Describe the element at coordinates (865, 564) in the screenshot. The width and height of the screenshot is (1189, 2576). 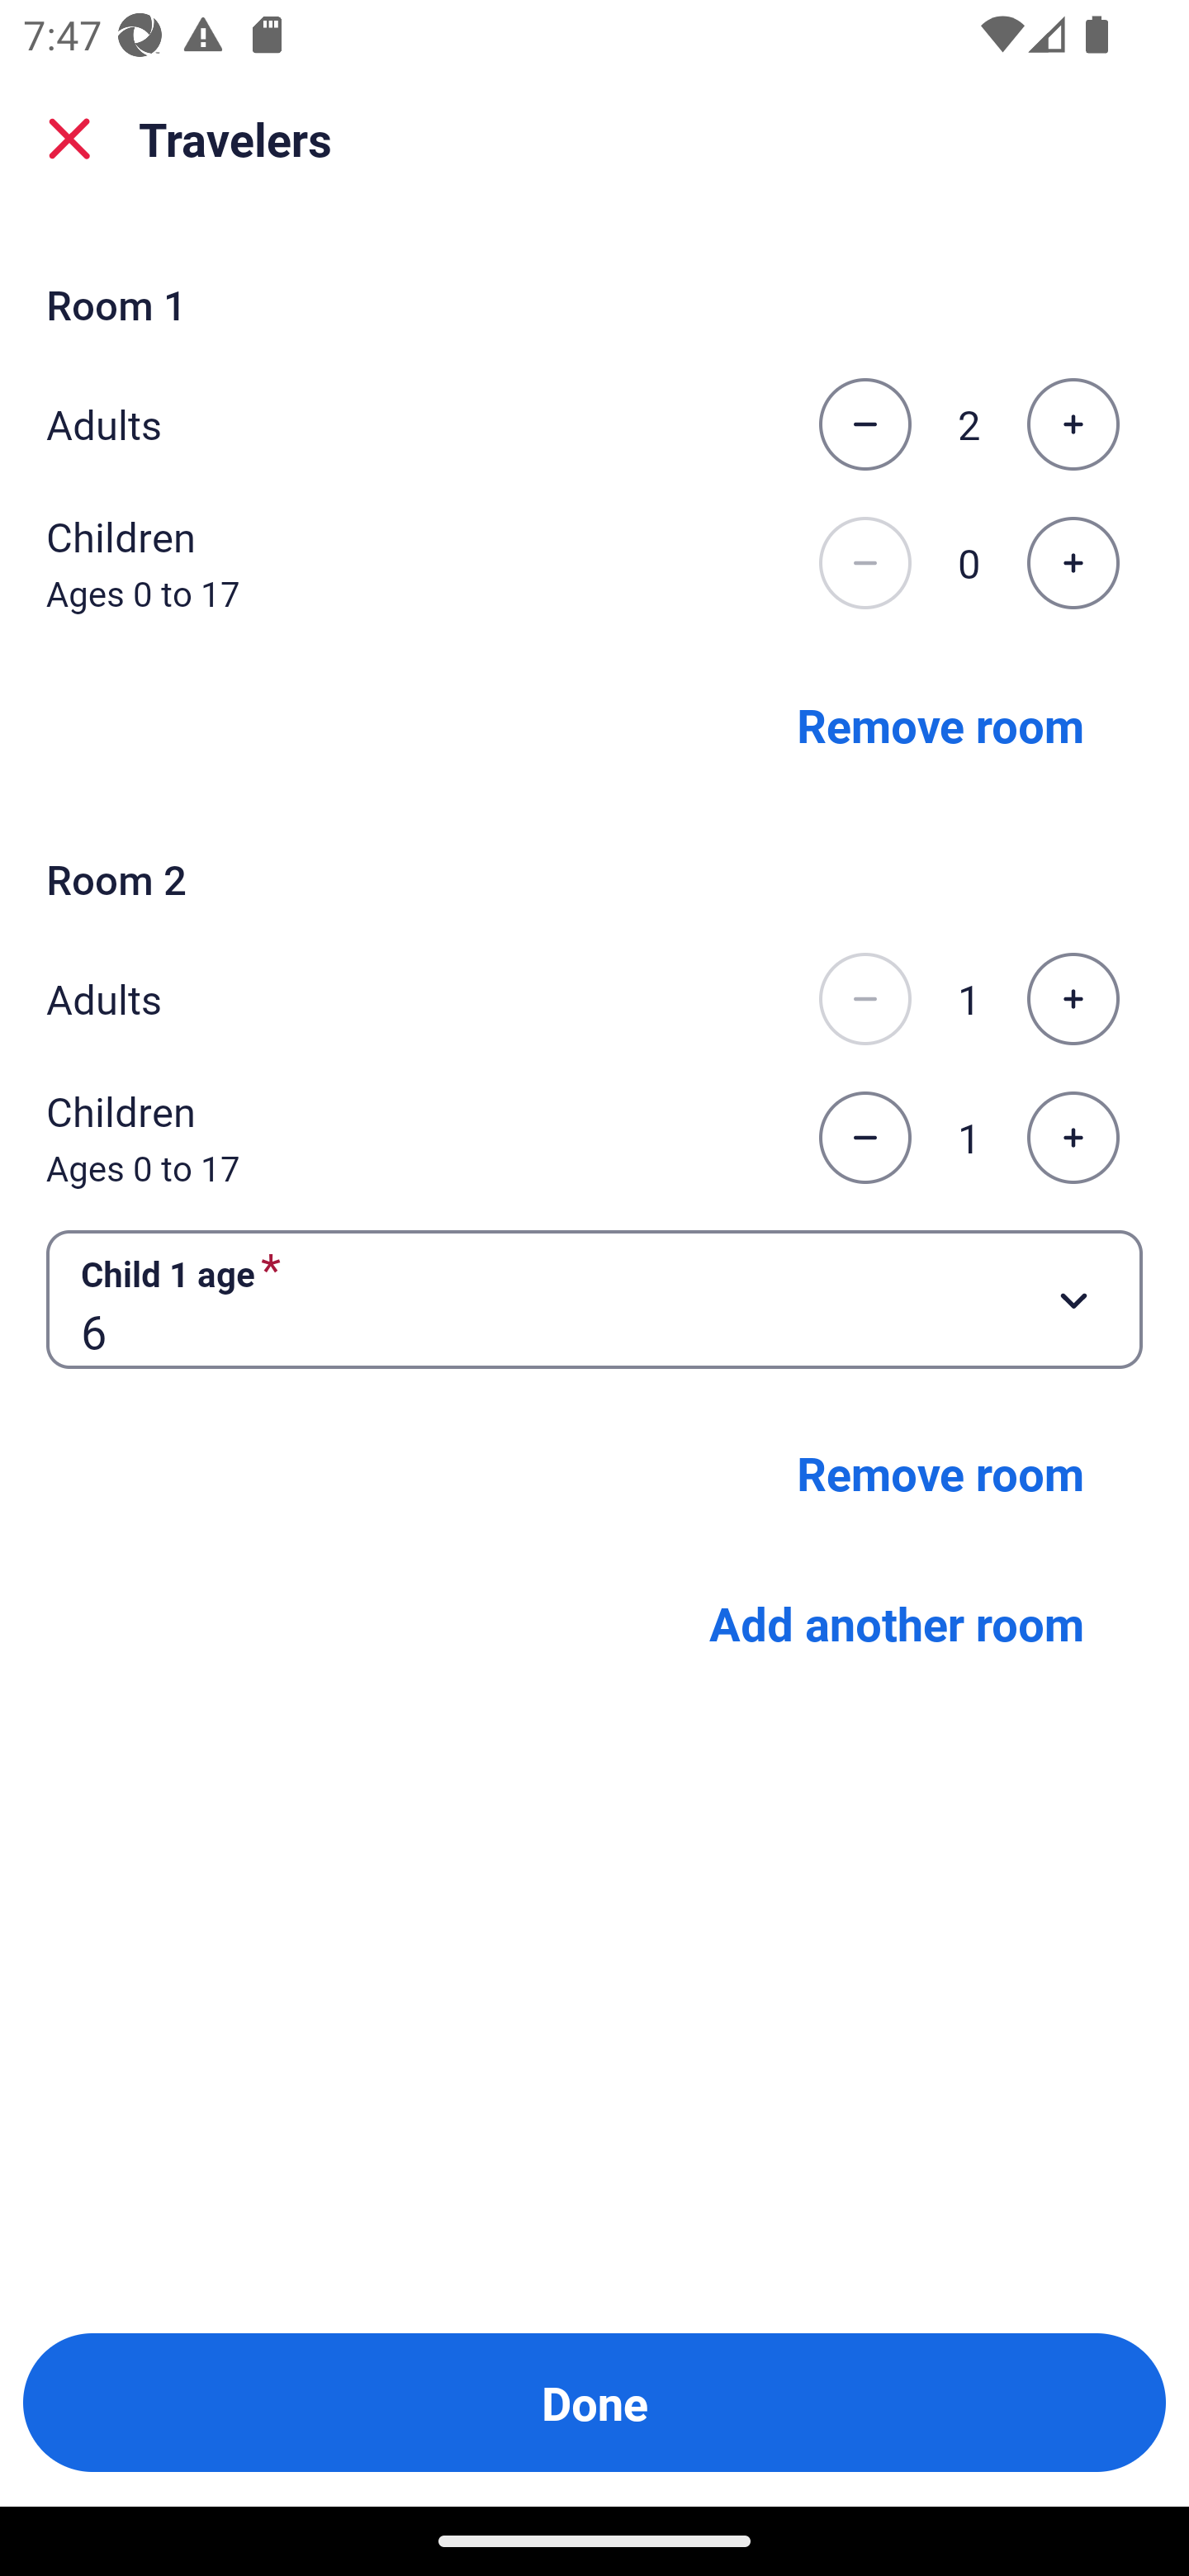
I see `Decrease the number of children` at that location.